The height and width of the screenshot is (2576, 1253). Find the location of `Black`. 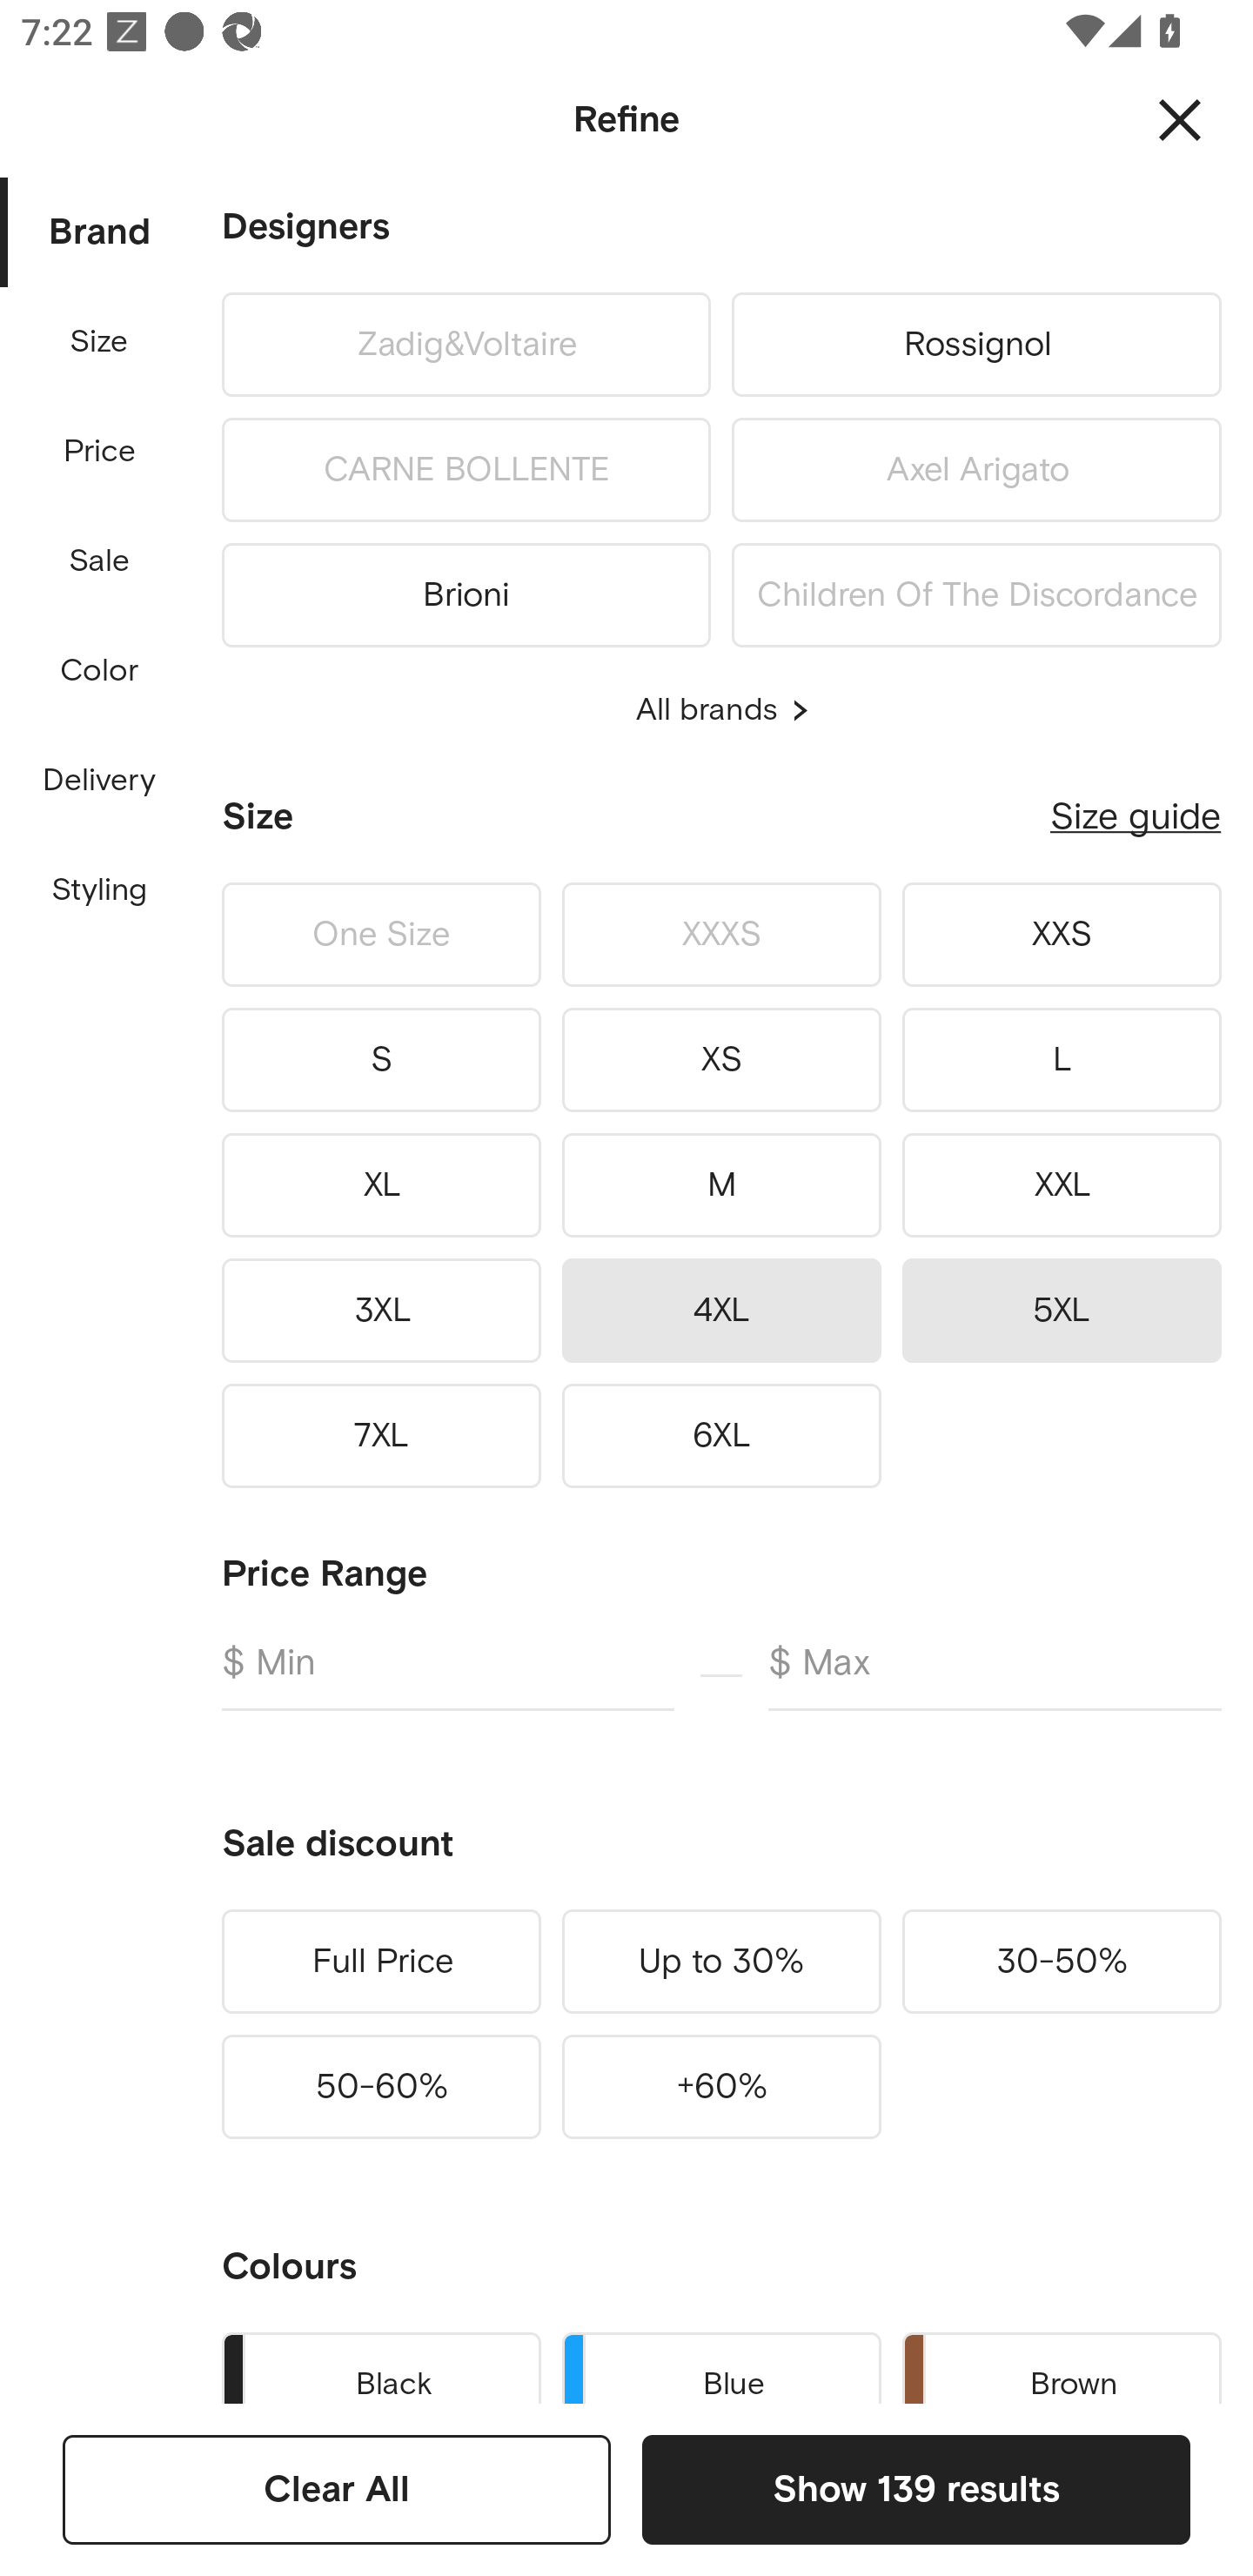

Black is located at coordinates (381, 2362).